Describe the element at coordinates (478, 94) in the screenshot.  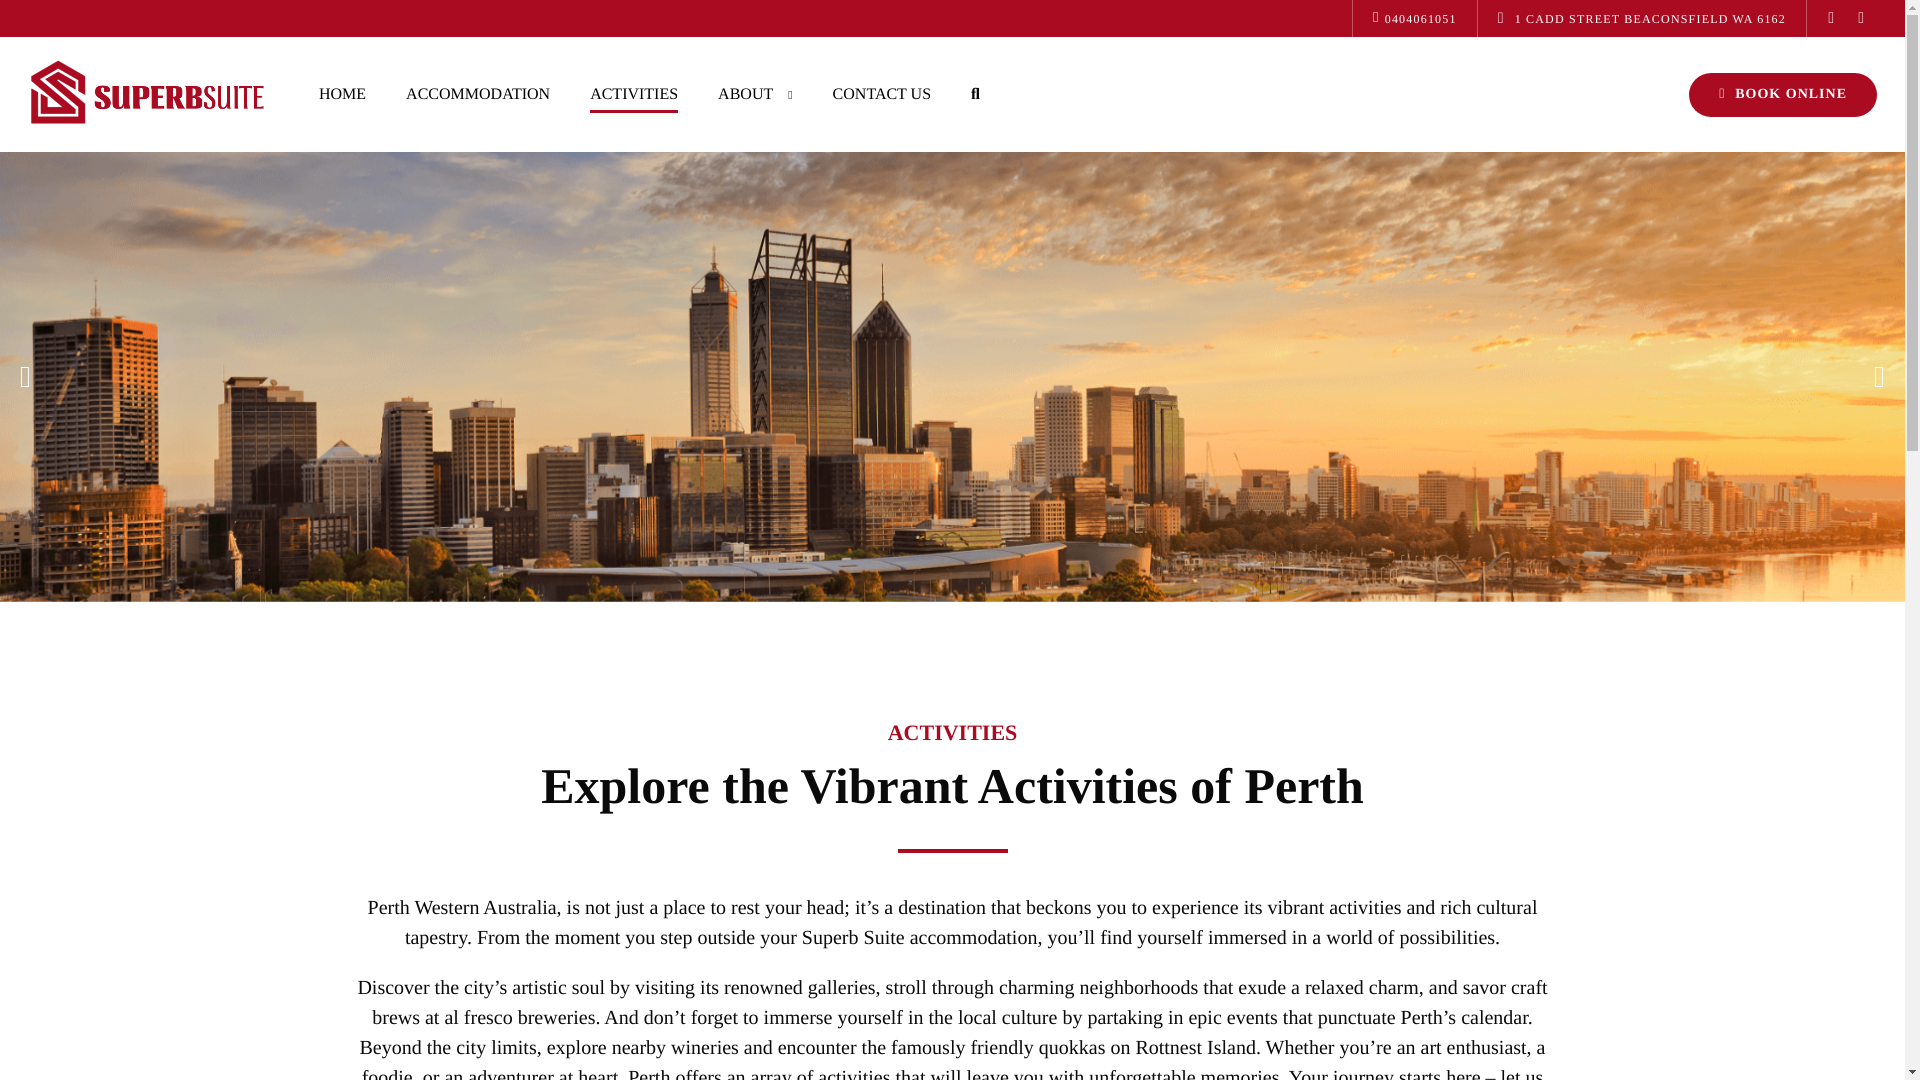
I see `ACCOMMODATION` at that location.